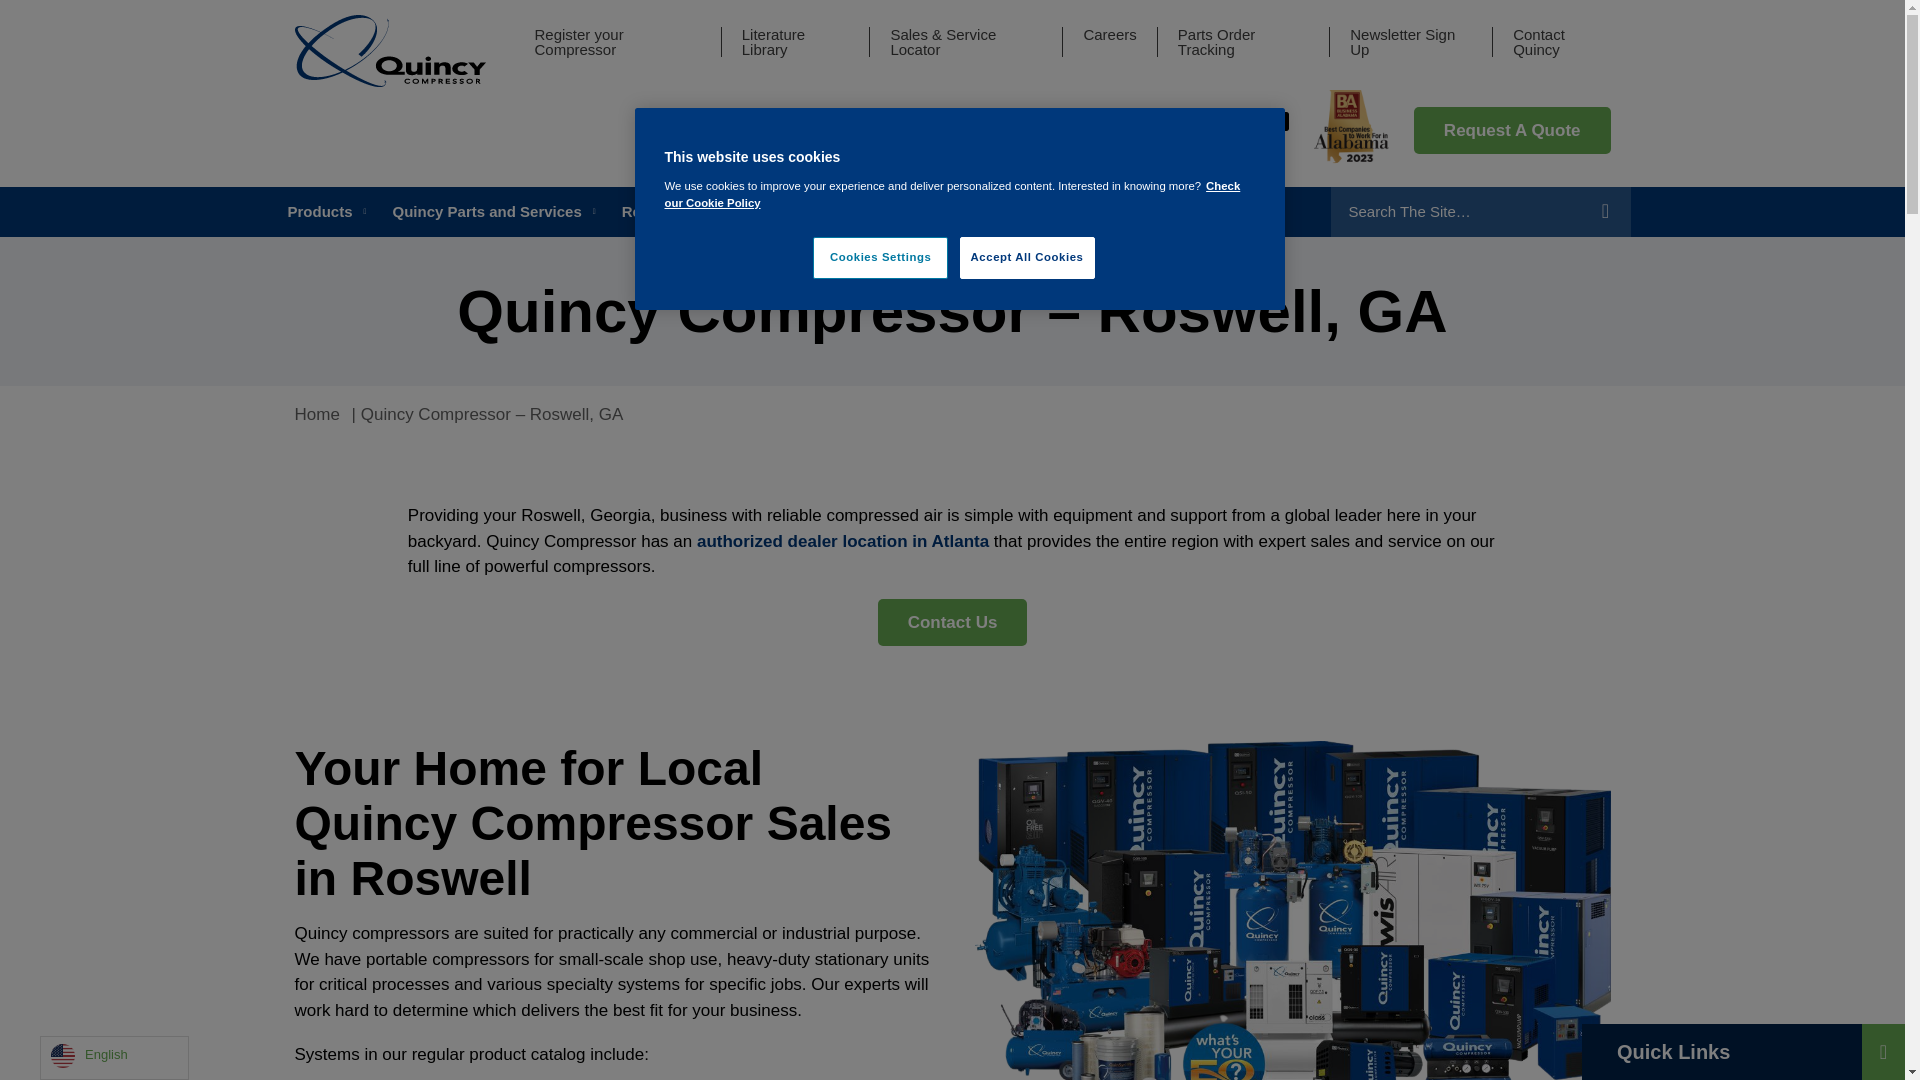 This screenshot has height=1080, width=1920. I want to click on Newsletter Sign Up, so click(1410, 42).